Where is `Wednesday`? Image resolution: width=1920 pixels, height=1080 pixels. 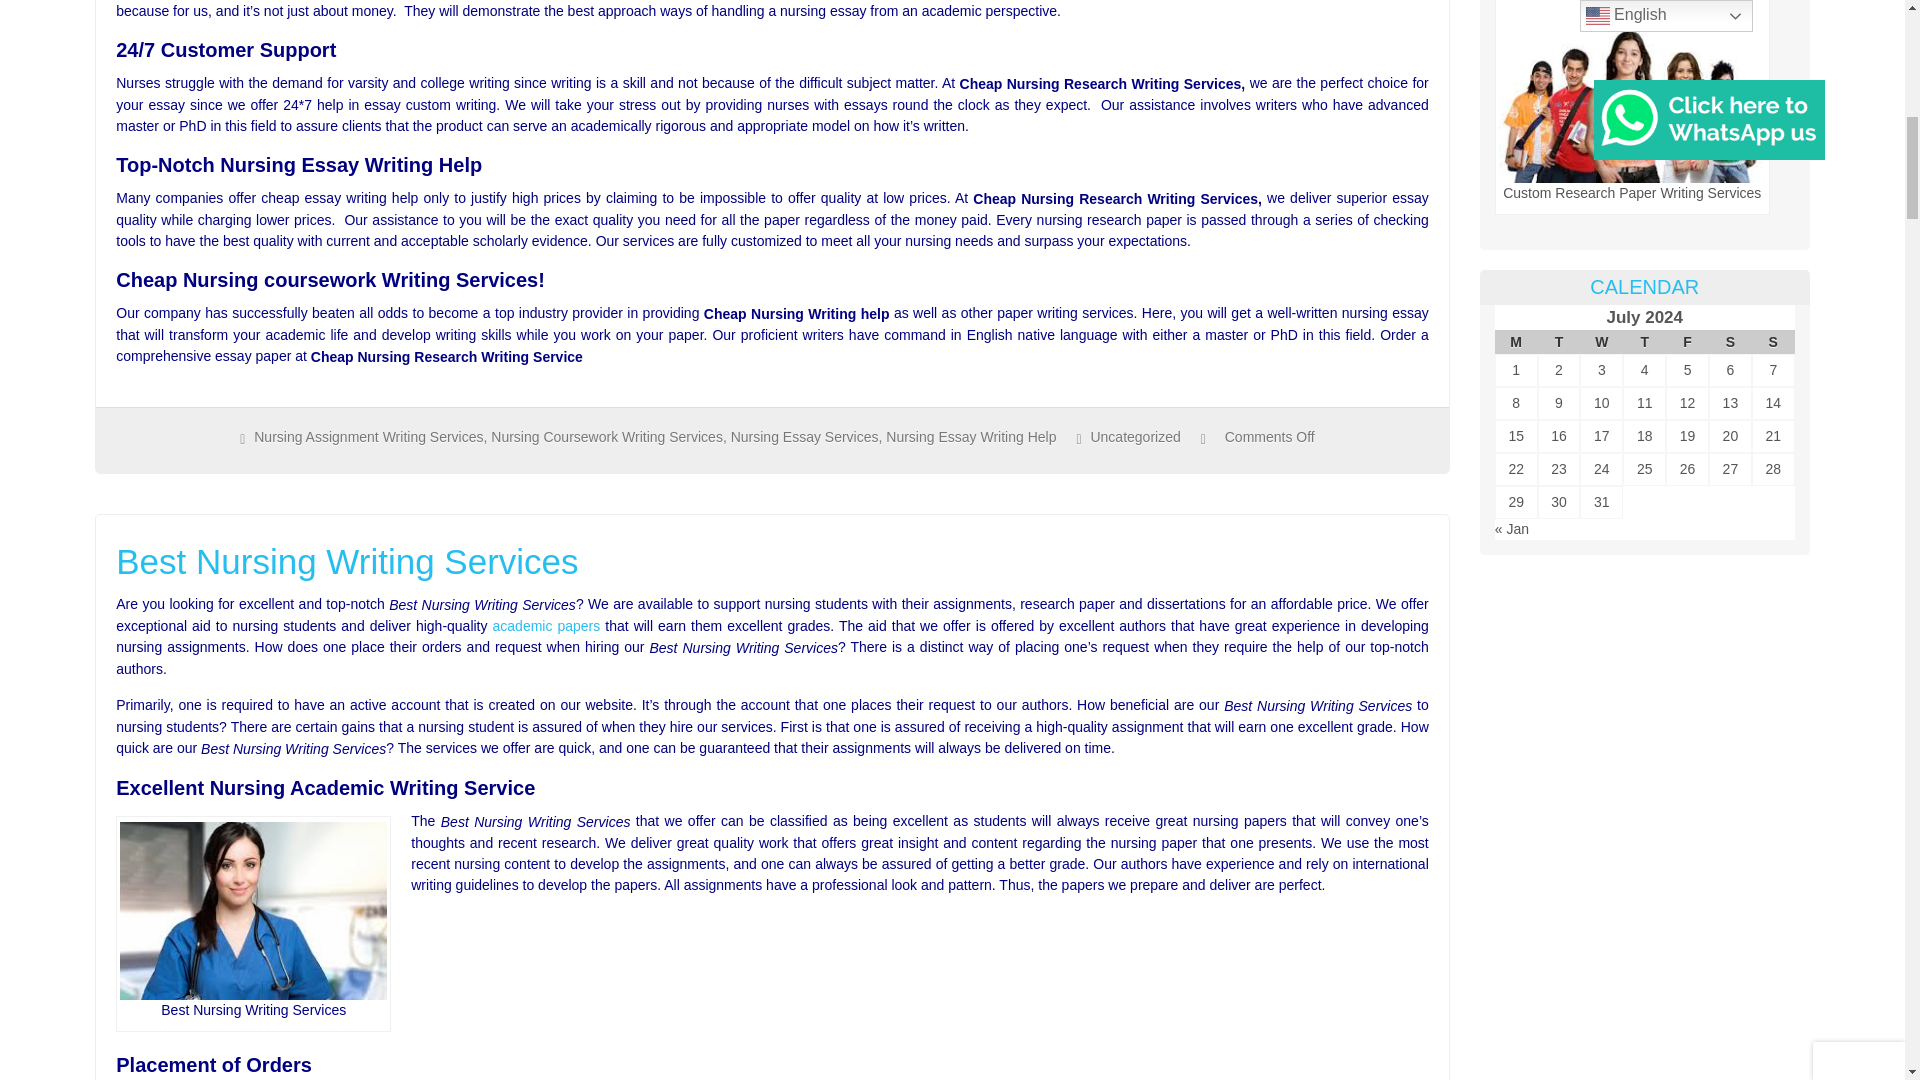 Wednesday is located at coordinates (1601, 342).